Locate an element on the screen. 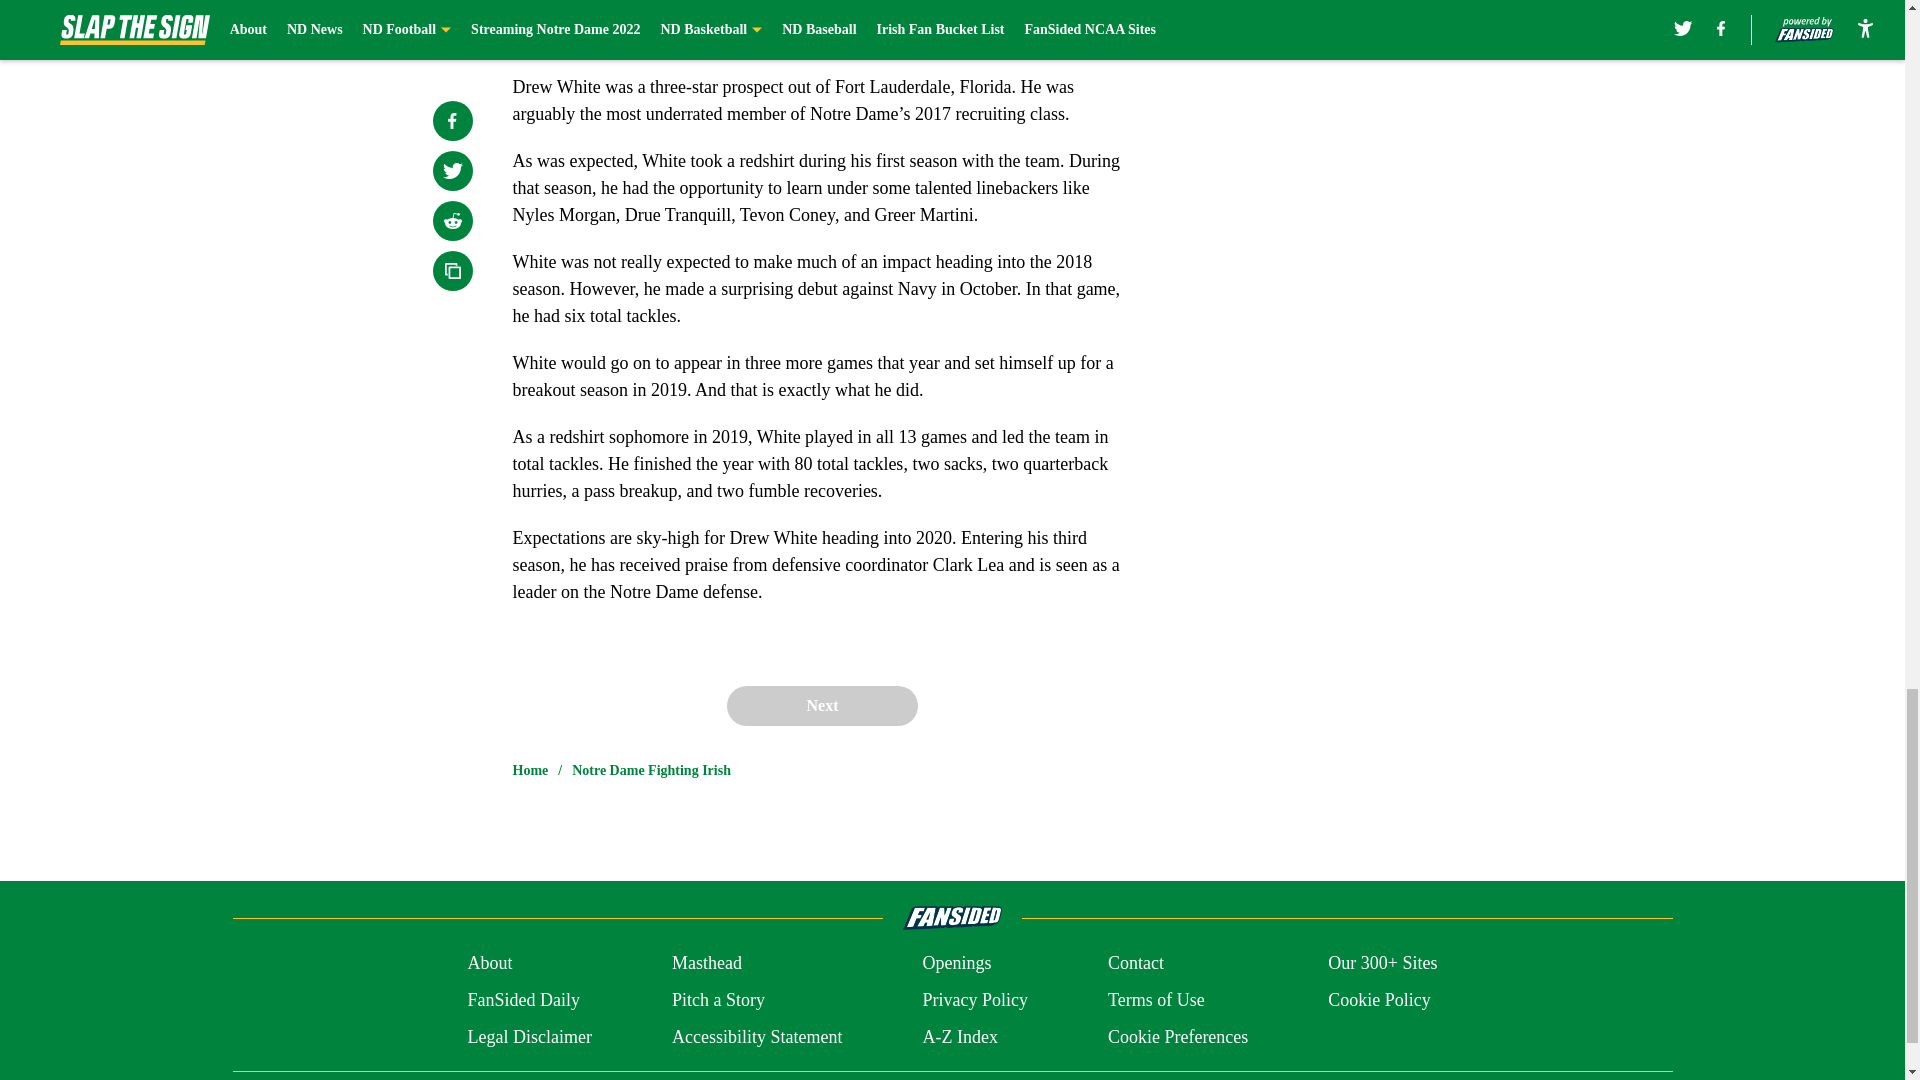 The image size is (1920, 1080). Masthead is located at coordinates (706, 964).